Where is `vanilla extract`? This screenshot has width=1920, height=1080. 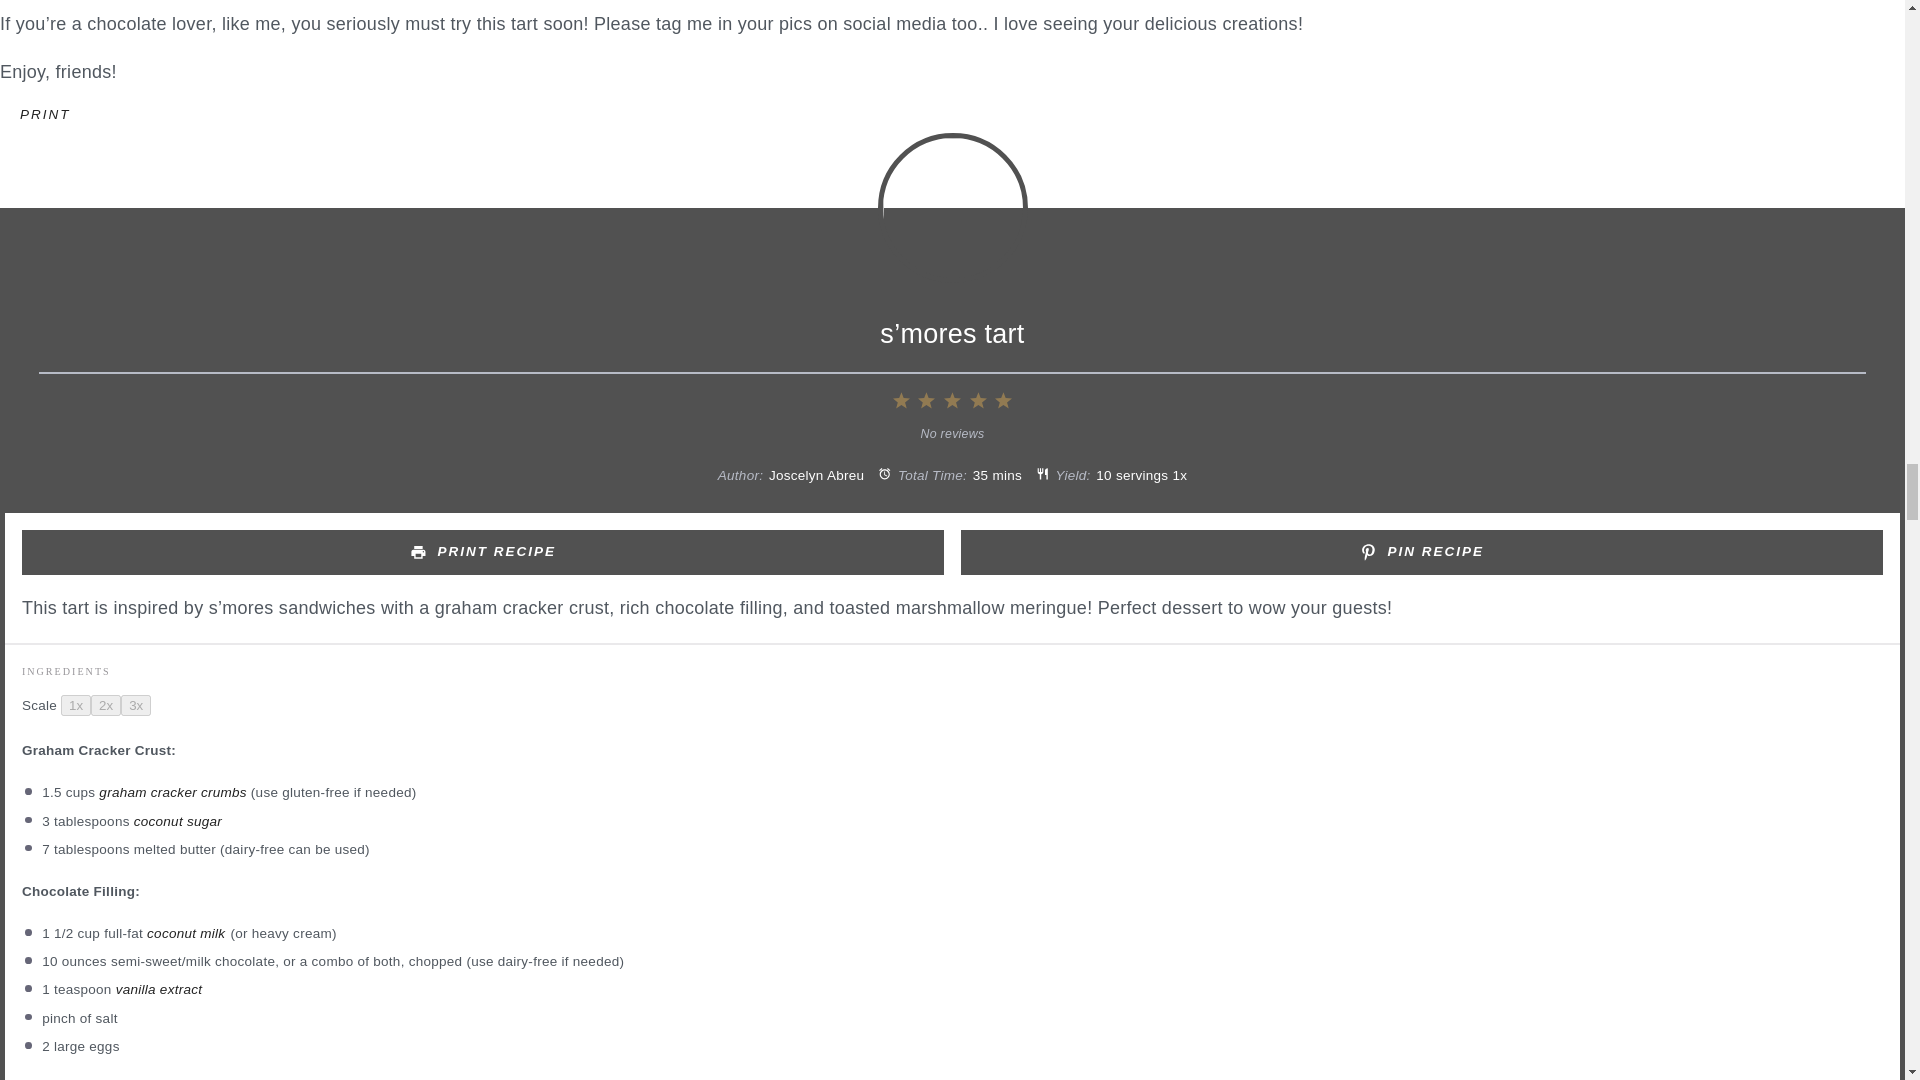 vanilla extract is located at coordinates (159, 988).